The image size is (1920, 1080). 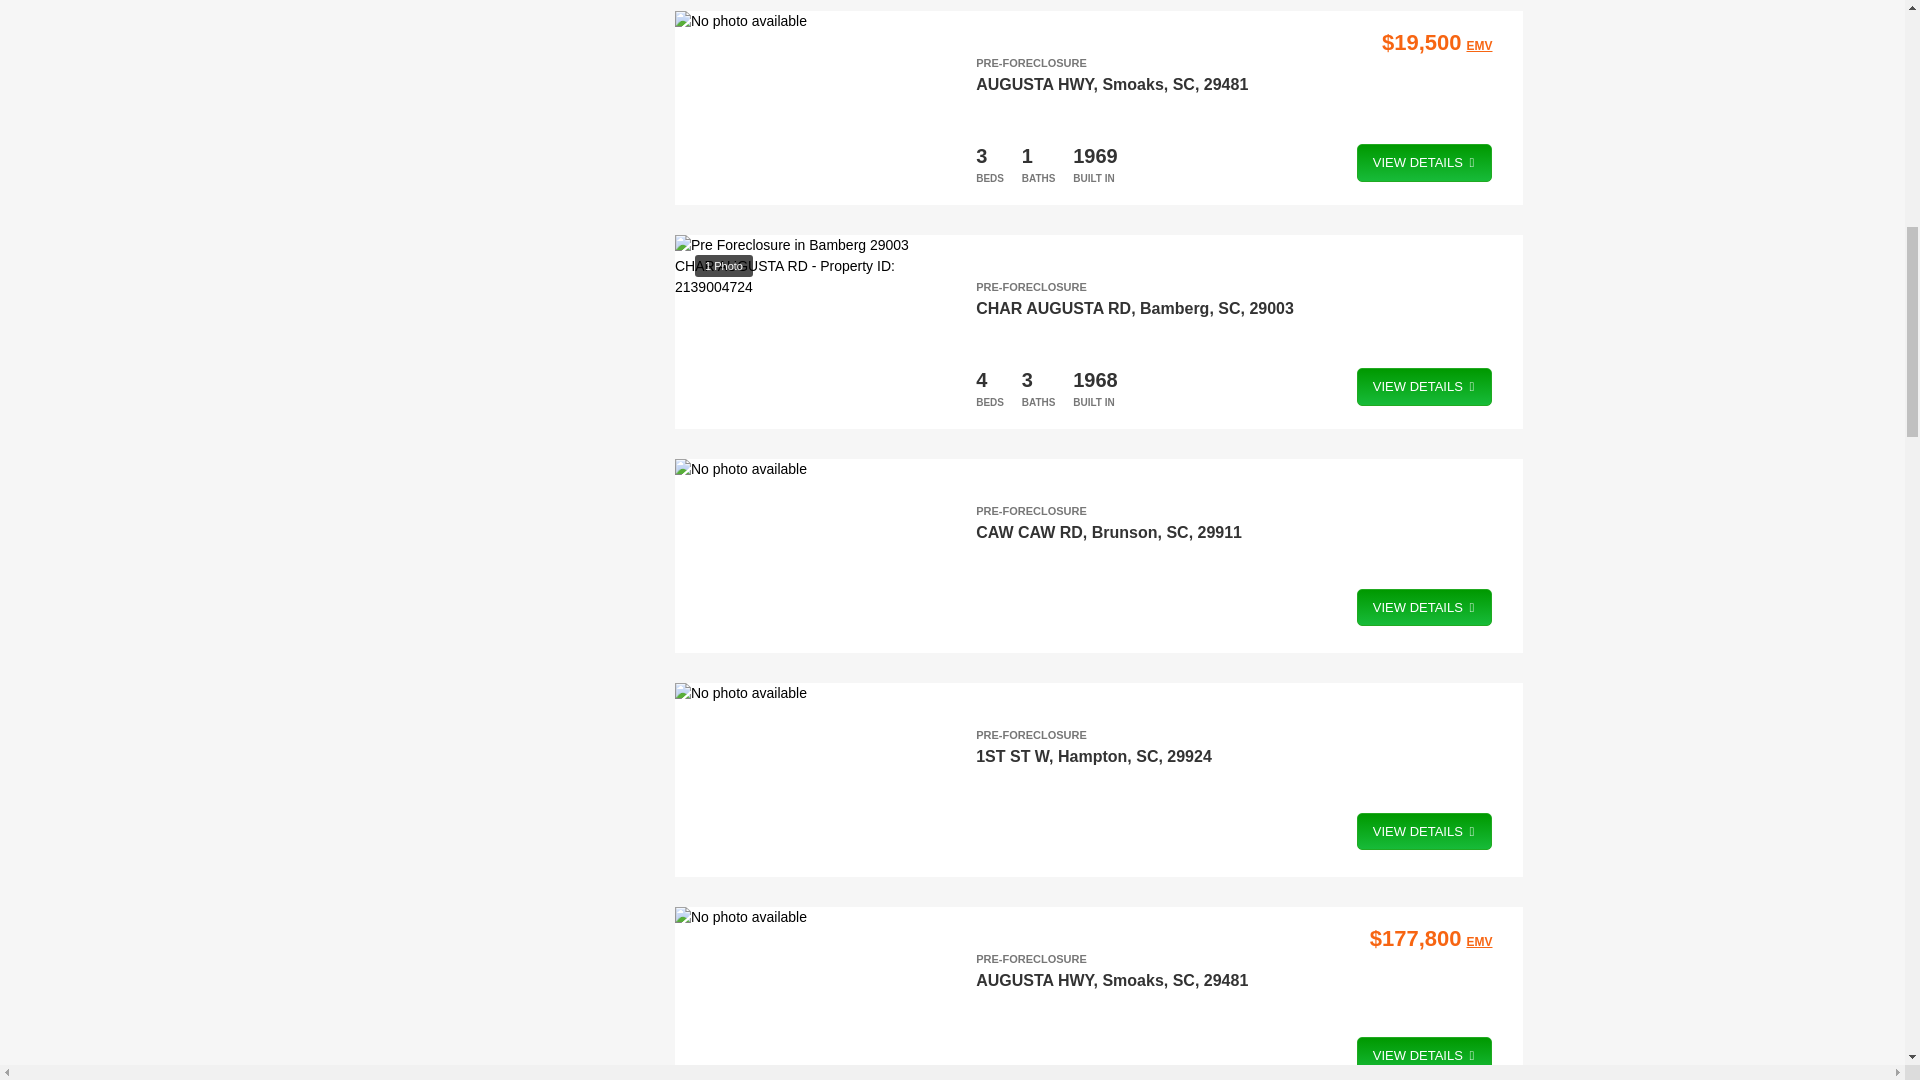 What do you see at coordinates (1425, 387) in the screenshot?
I see `VIEW DETAILS` at bounding box center [1425, 387].